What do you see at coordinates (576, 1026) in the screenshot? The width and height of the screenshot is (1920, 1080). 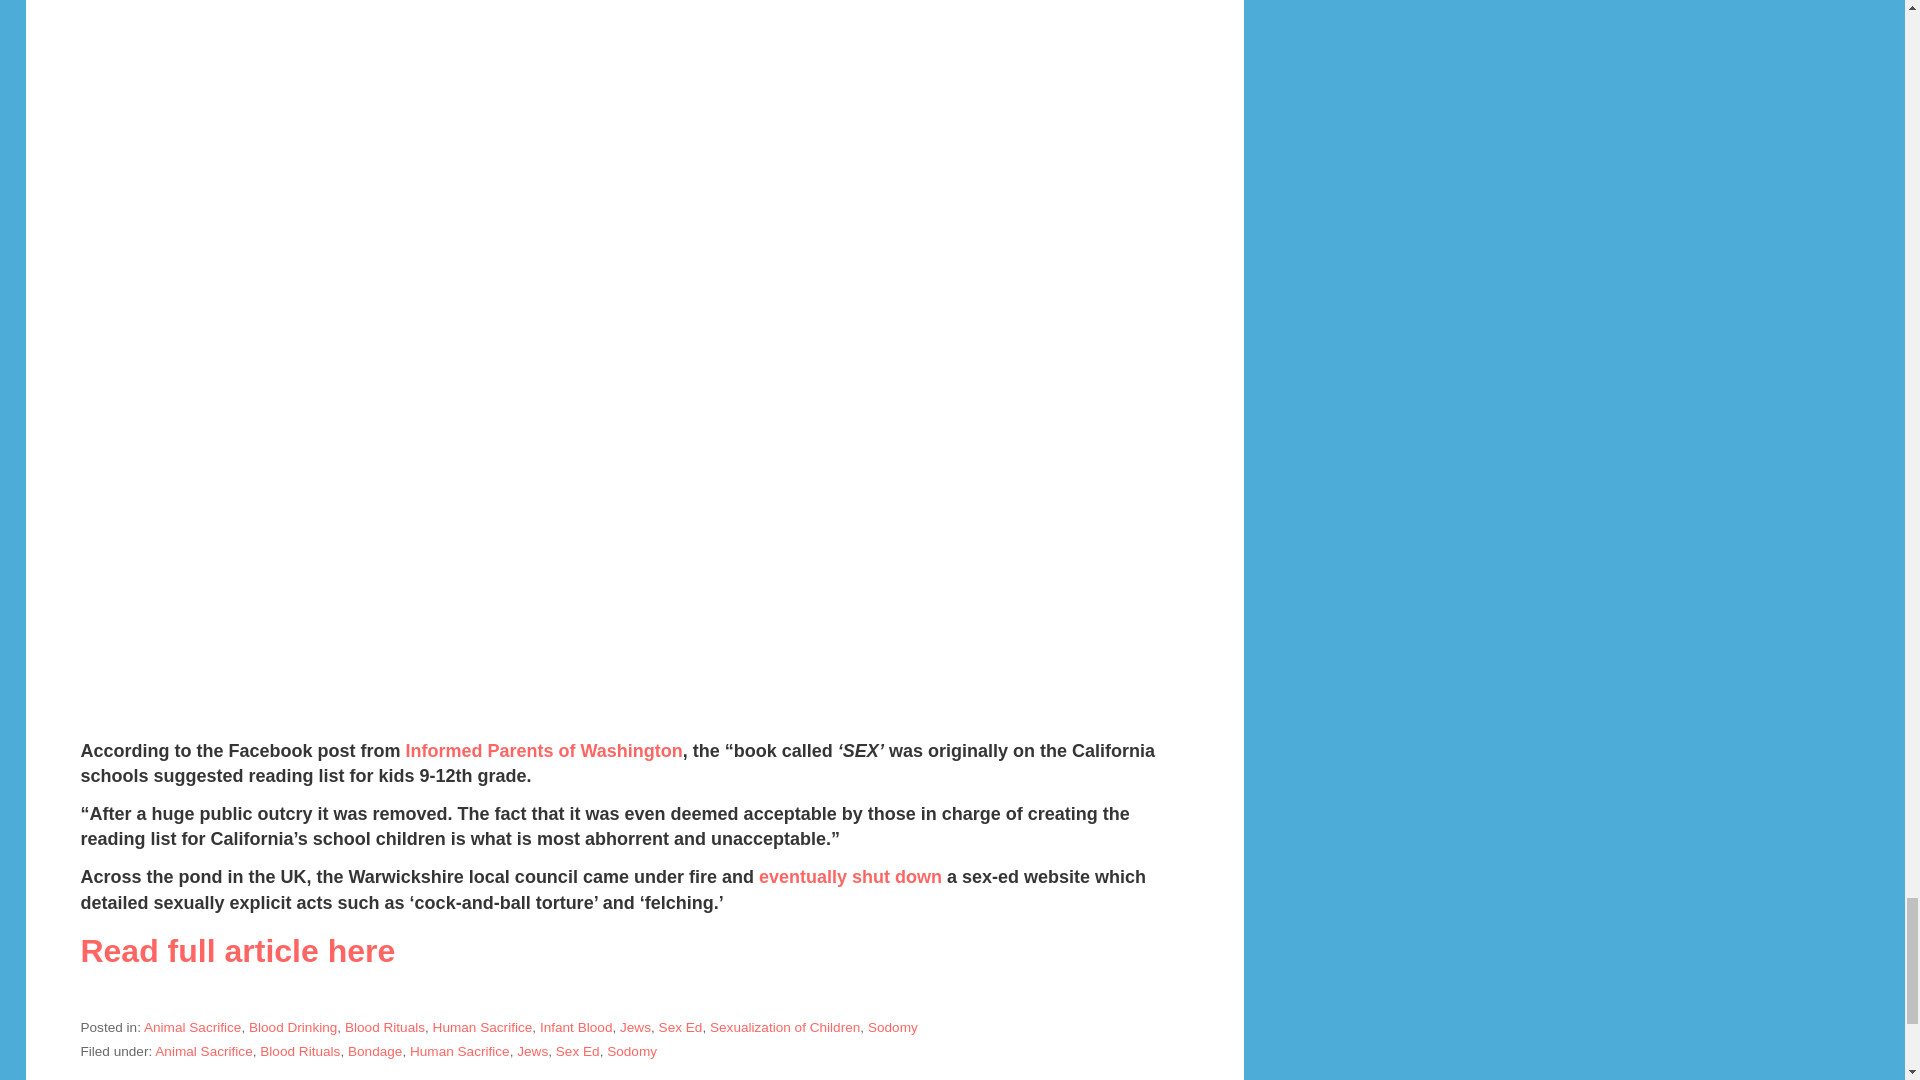 I see `Infant Blood` at bounding box center [576, 1026].